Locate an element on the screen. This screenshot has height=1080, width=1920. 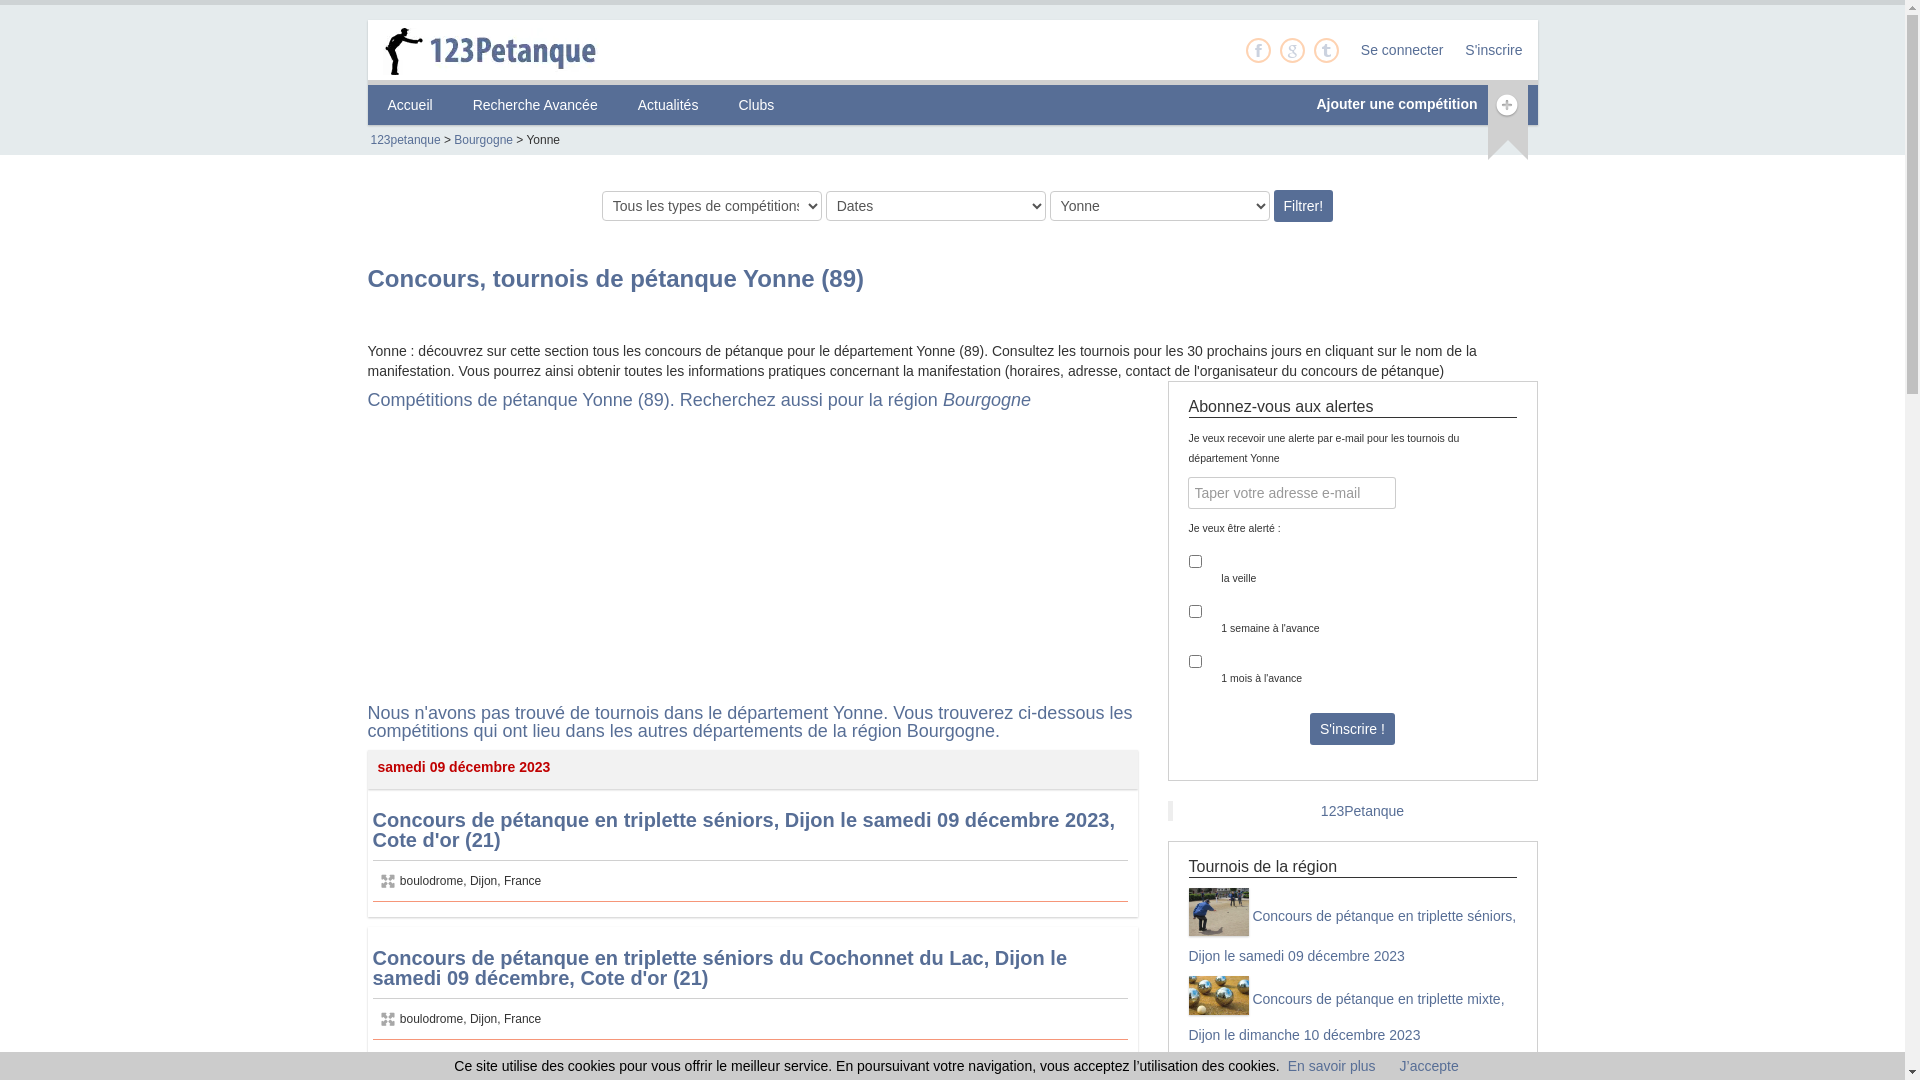
F is located at coordinates (1258, 50).